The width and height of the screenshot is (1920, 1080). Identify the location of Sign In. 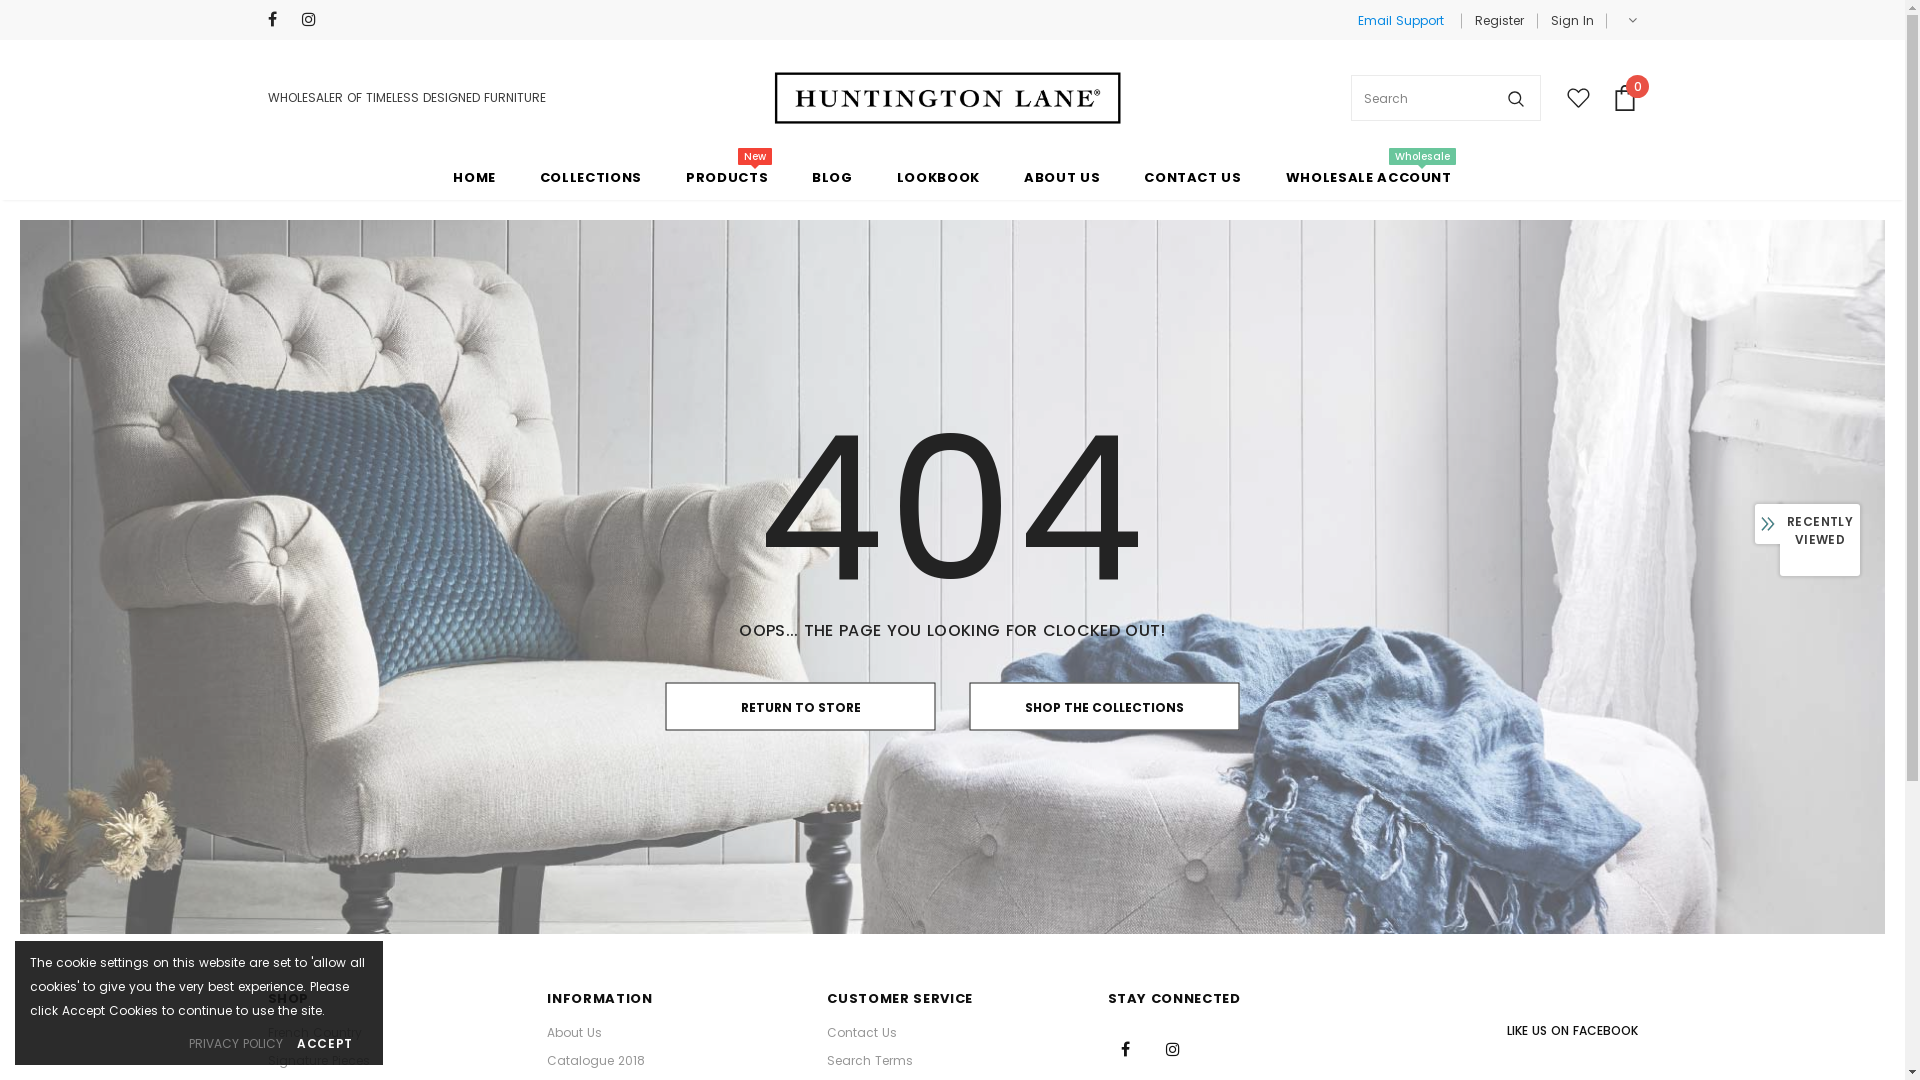
(1564, 21).